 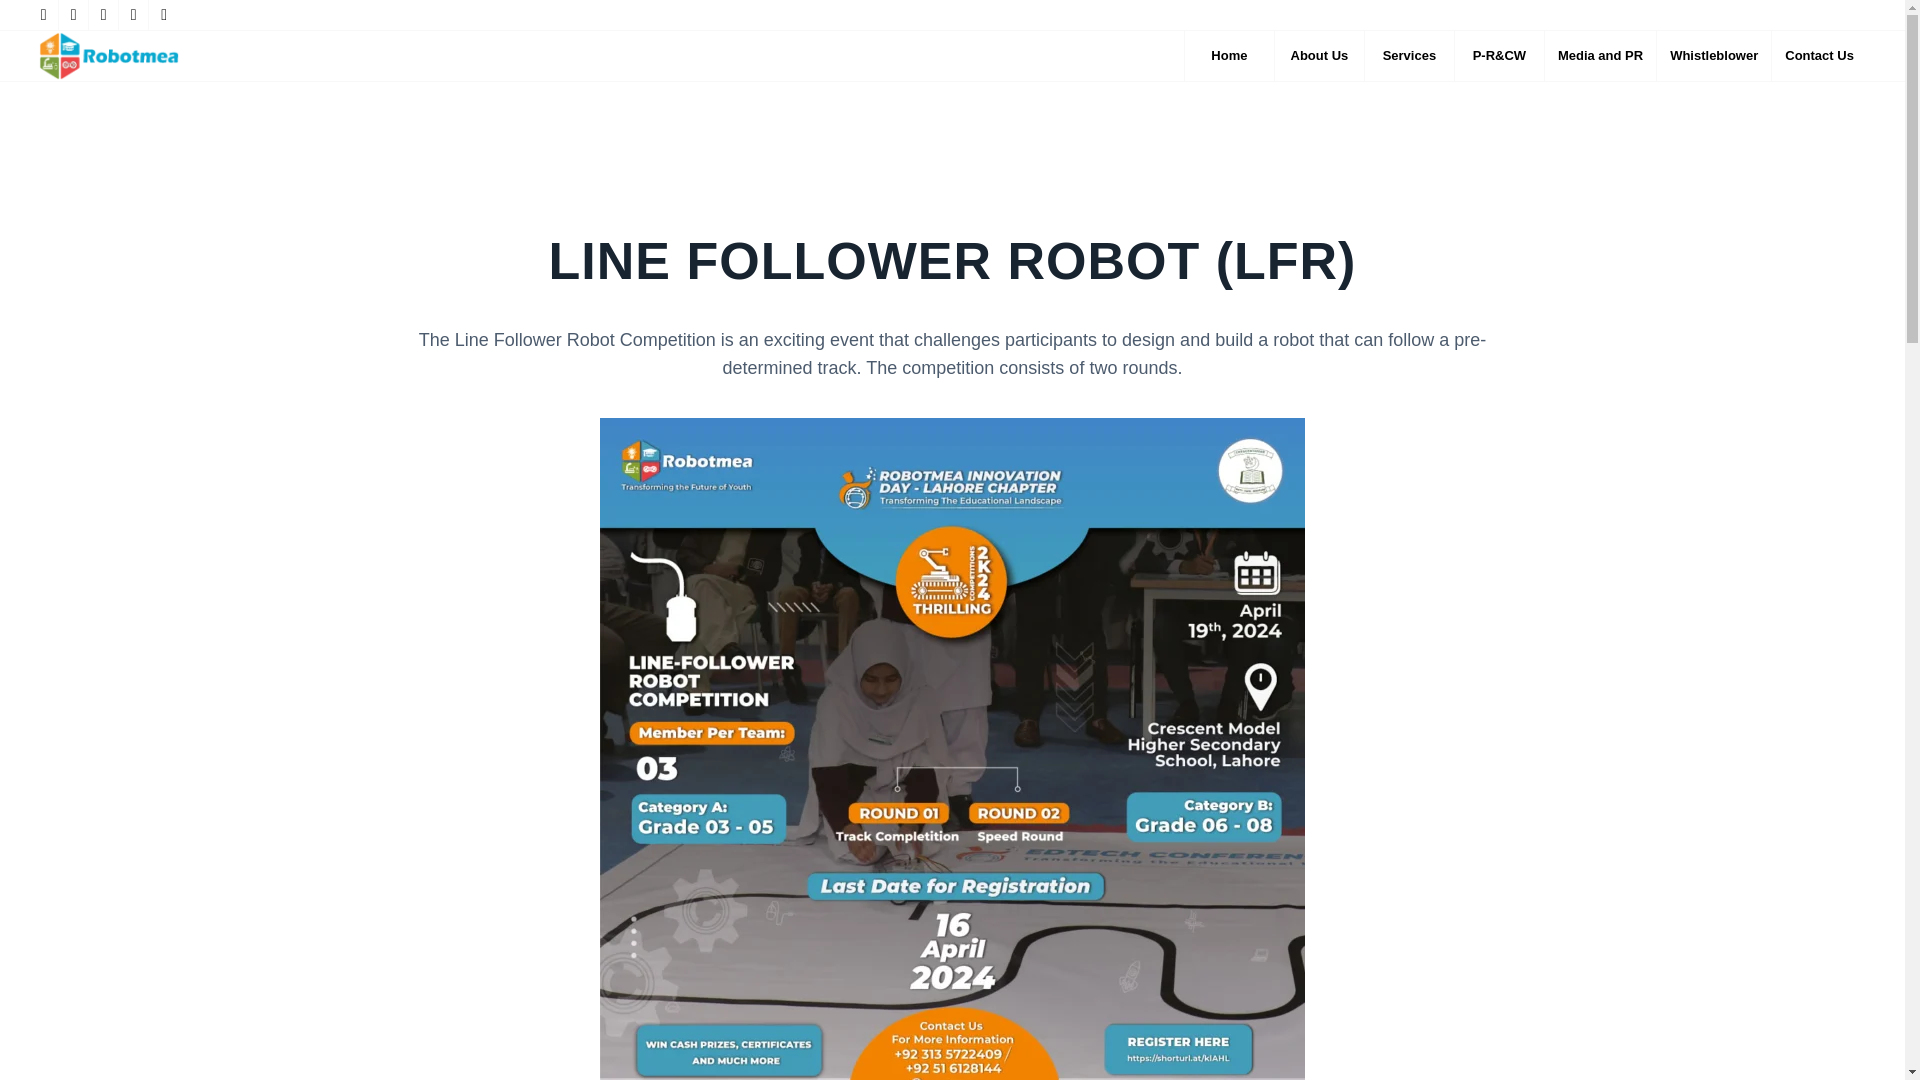 What do you see at coordinates (42, 15) in the screenshot?
I see `Twitter` at bounding box center [42, 15].